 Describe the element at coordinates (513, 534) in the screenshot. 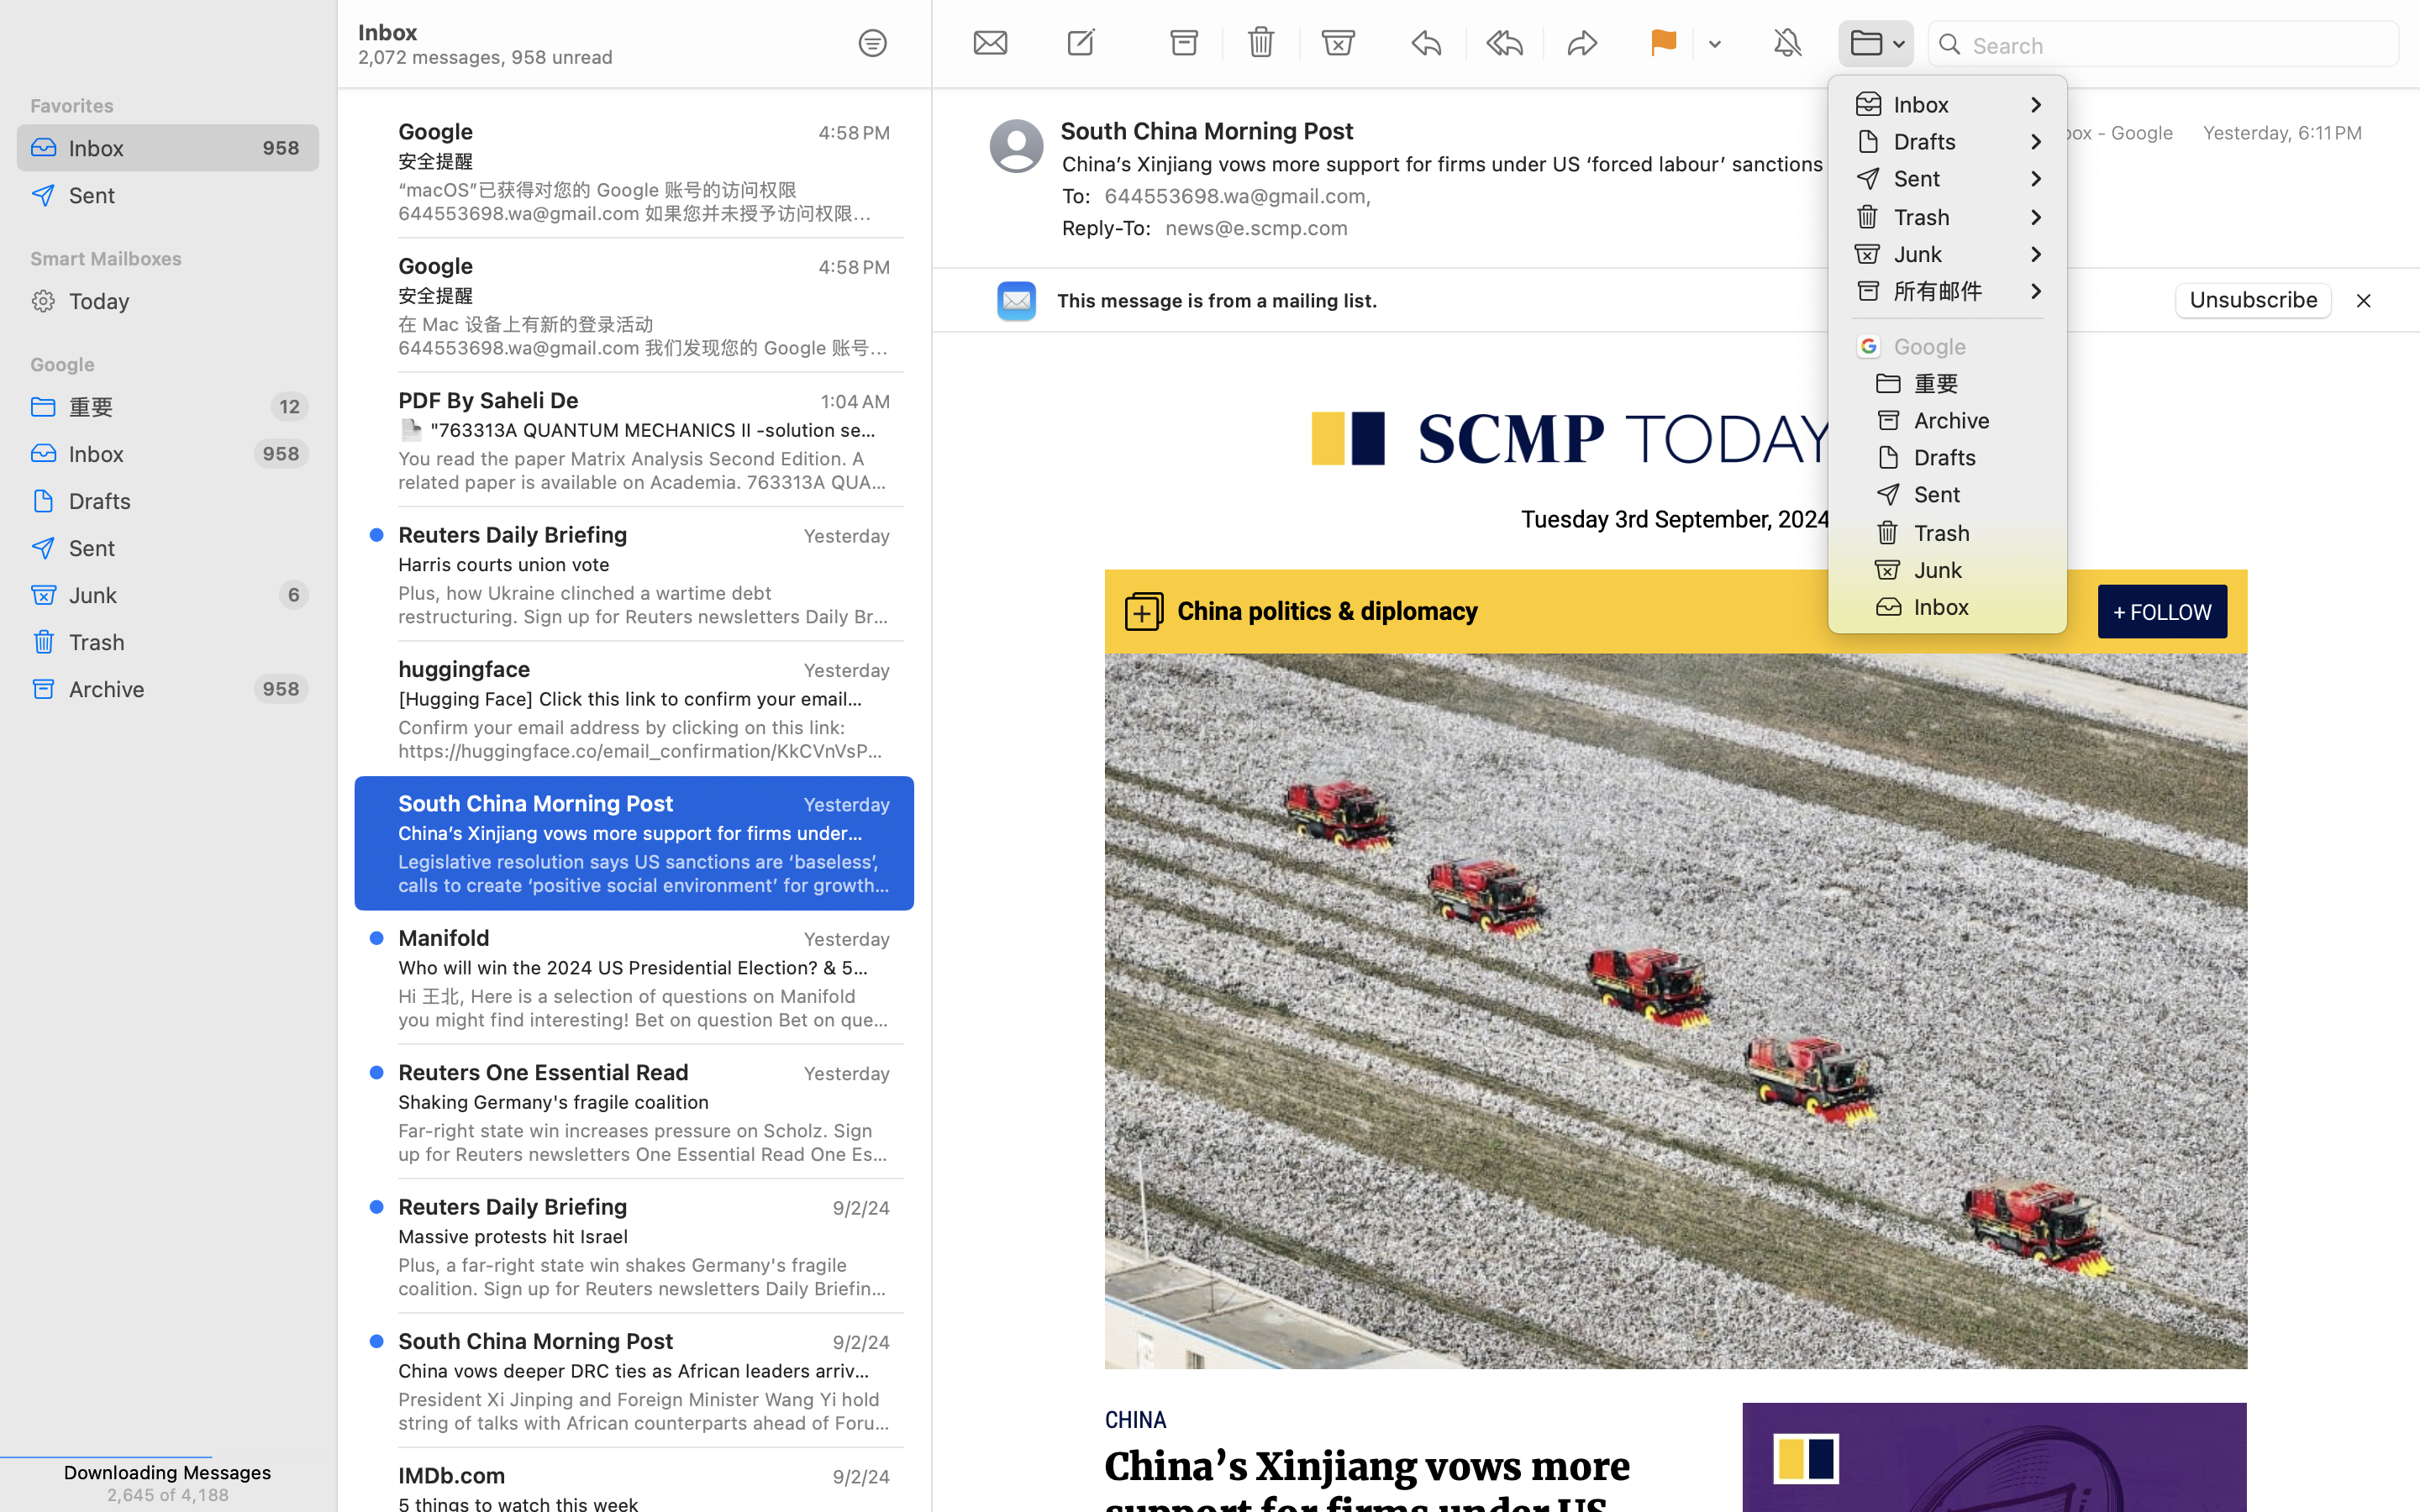

I see `Reuters Daily Briefing` at that location.